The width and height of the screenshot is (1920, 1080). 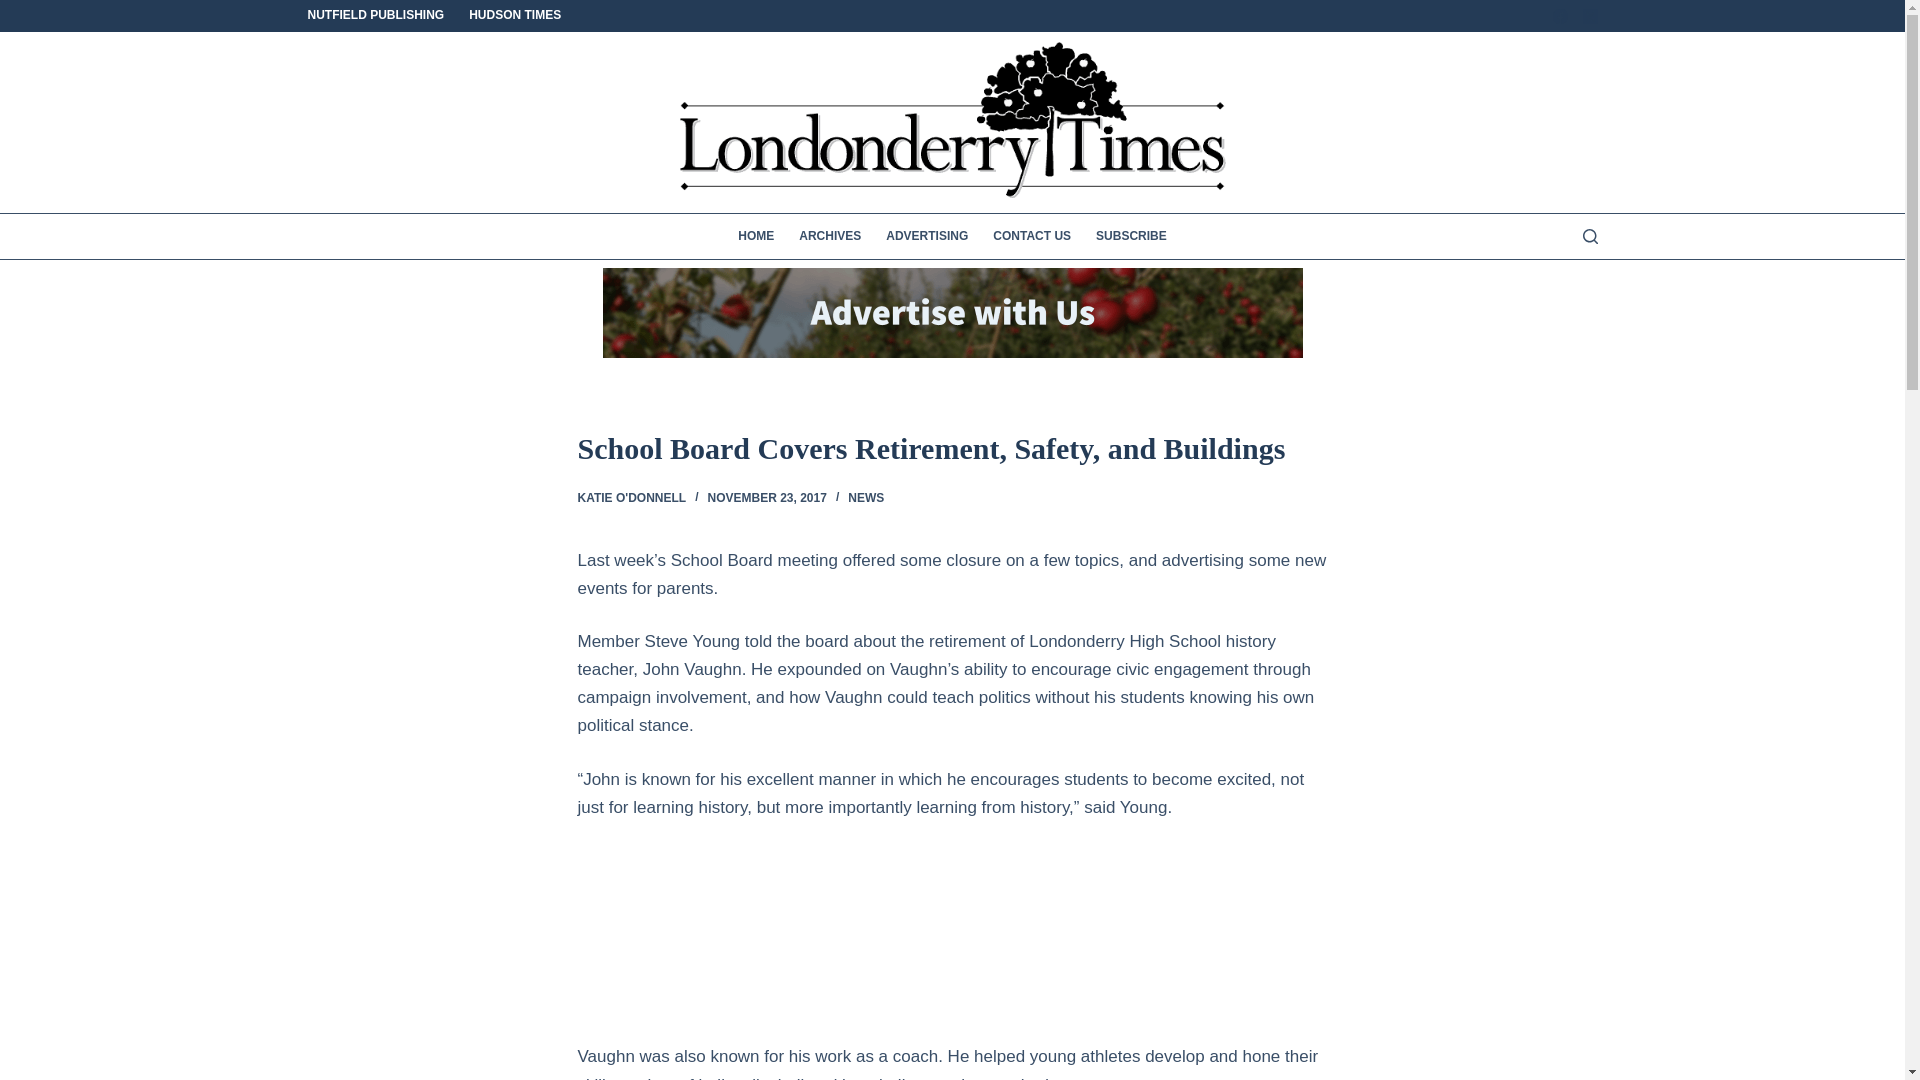 I want to click on NEWS, so click(x=866, y=498).